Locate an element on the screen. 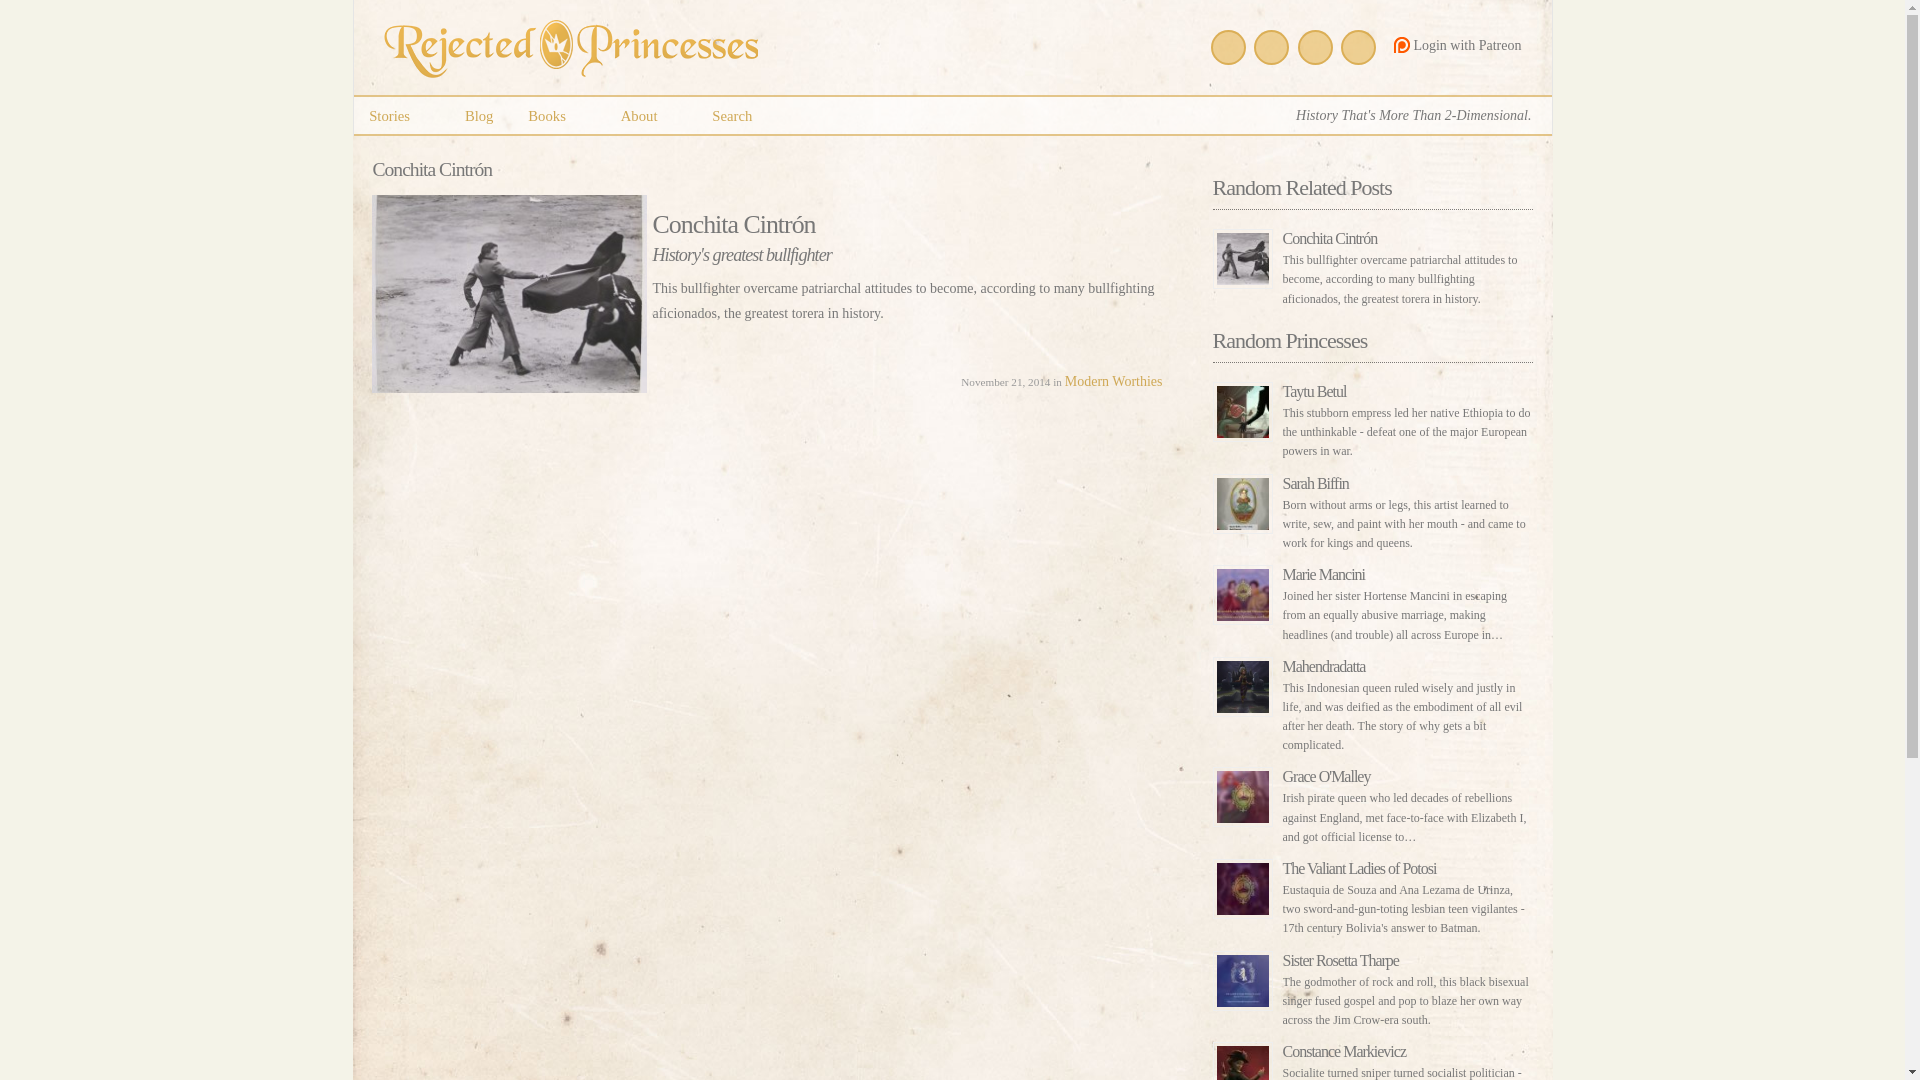  Permalink to Constance Markievicz is located at coordinates (1372, 1055).